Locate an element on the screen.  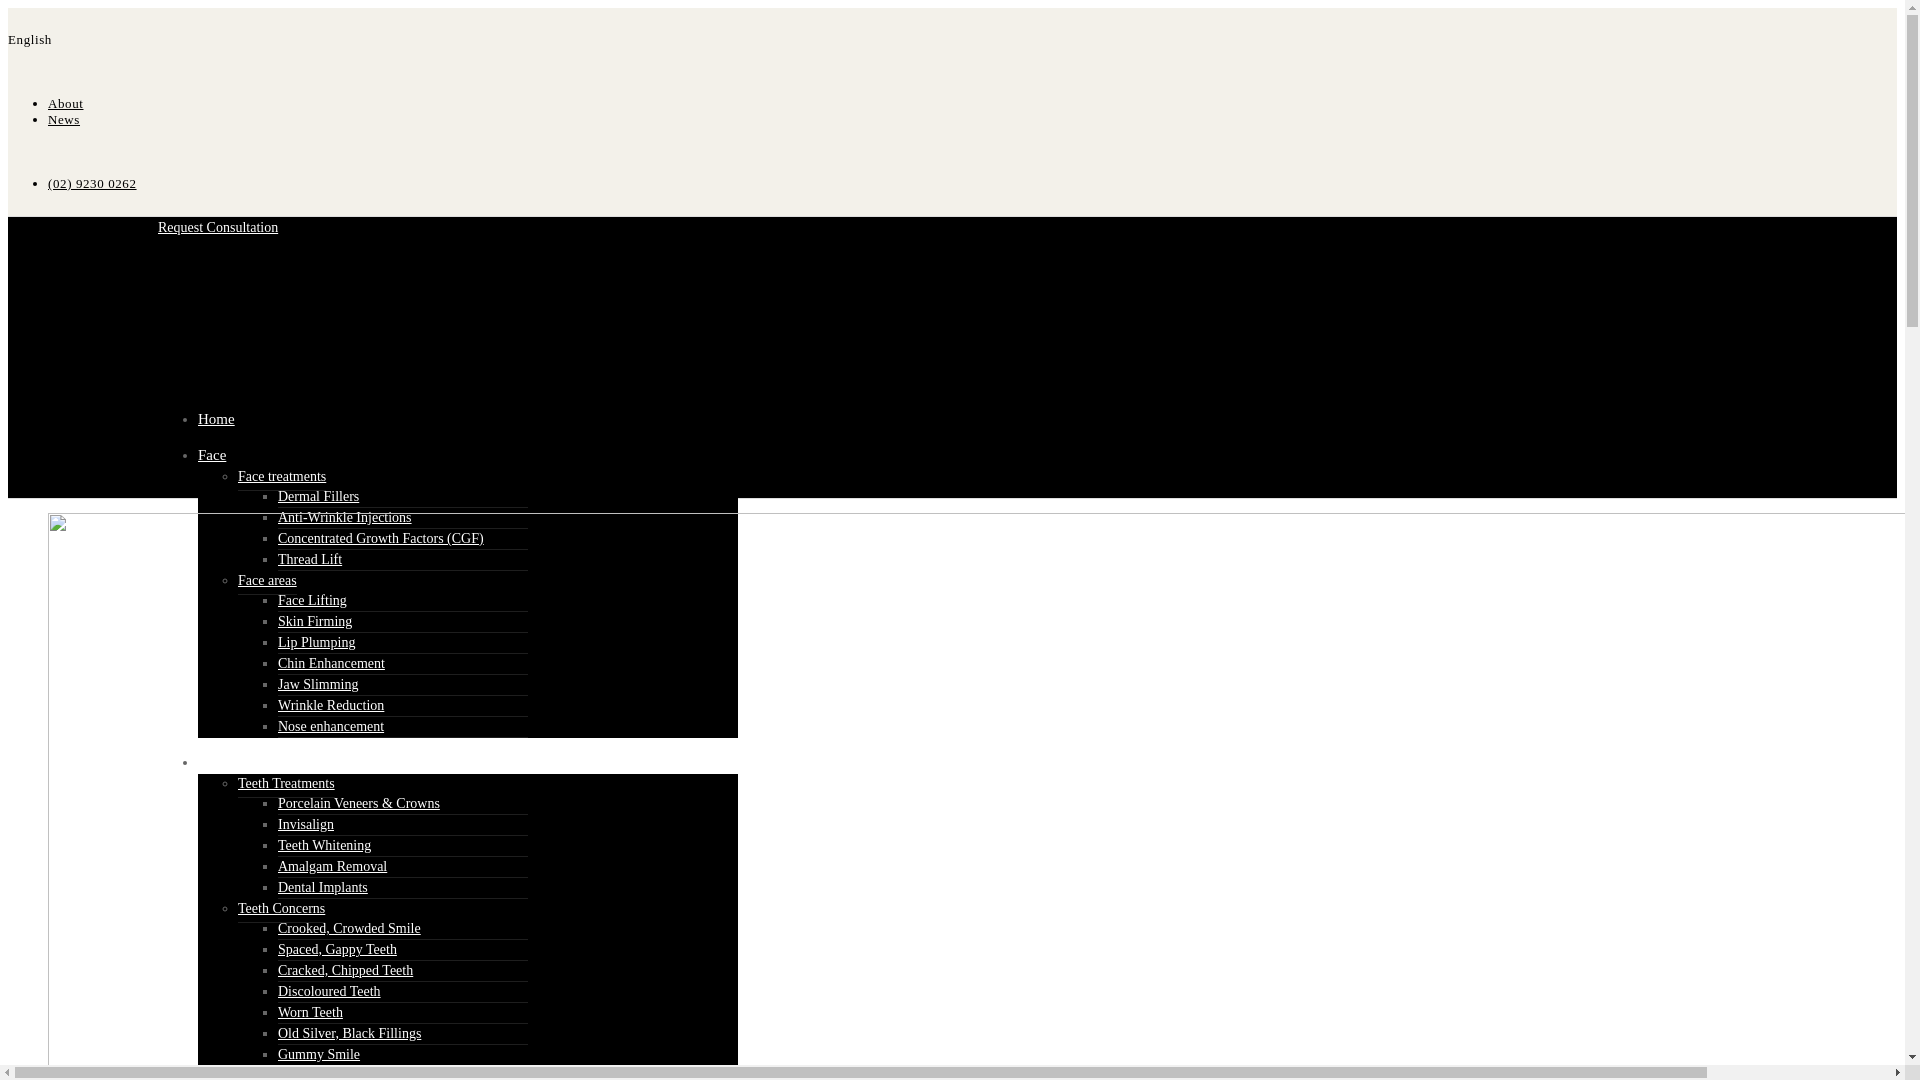
Home is located at coordinates (216, 419).